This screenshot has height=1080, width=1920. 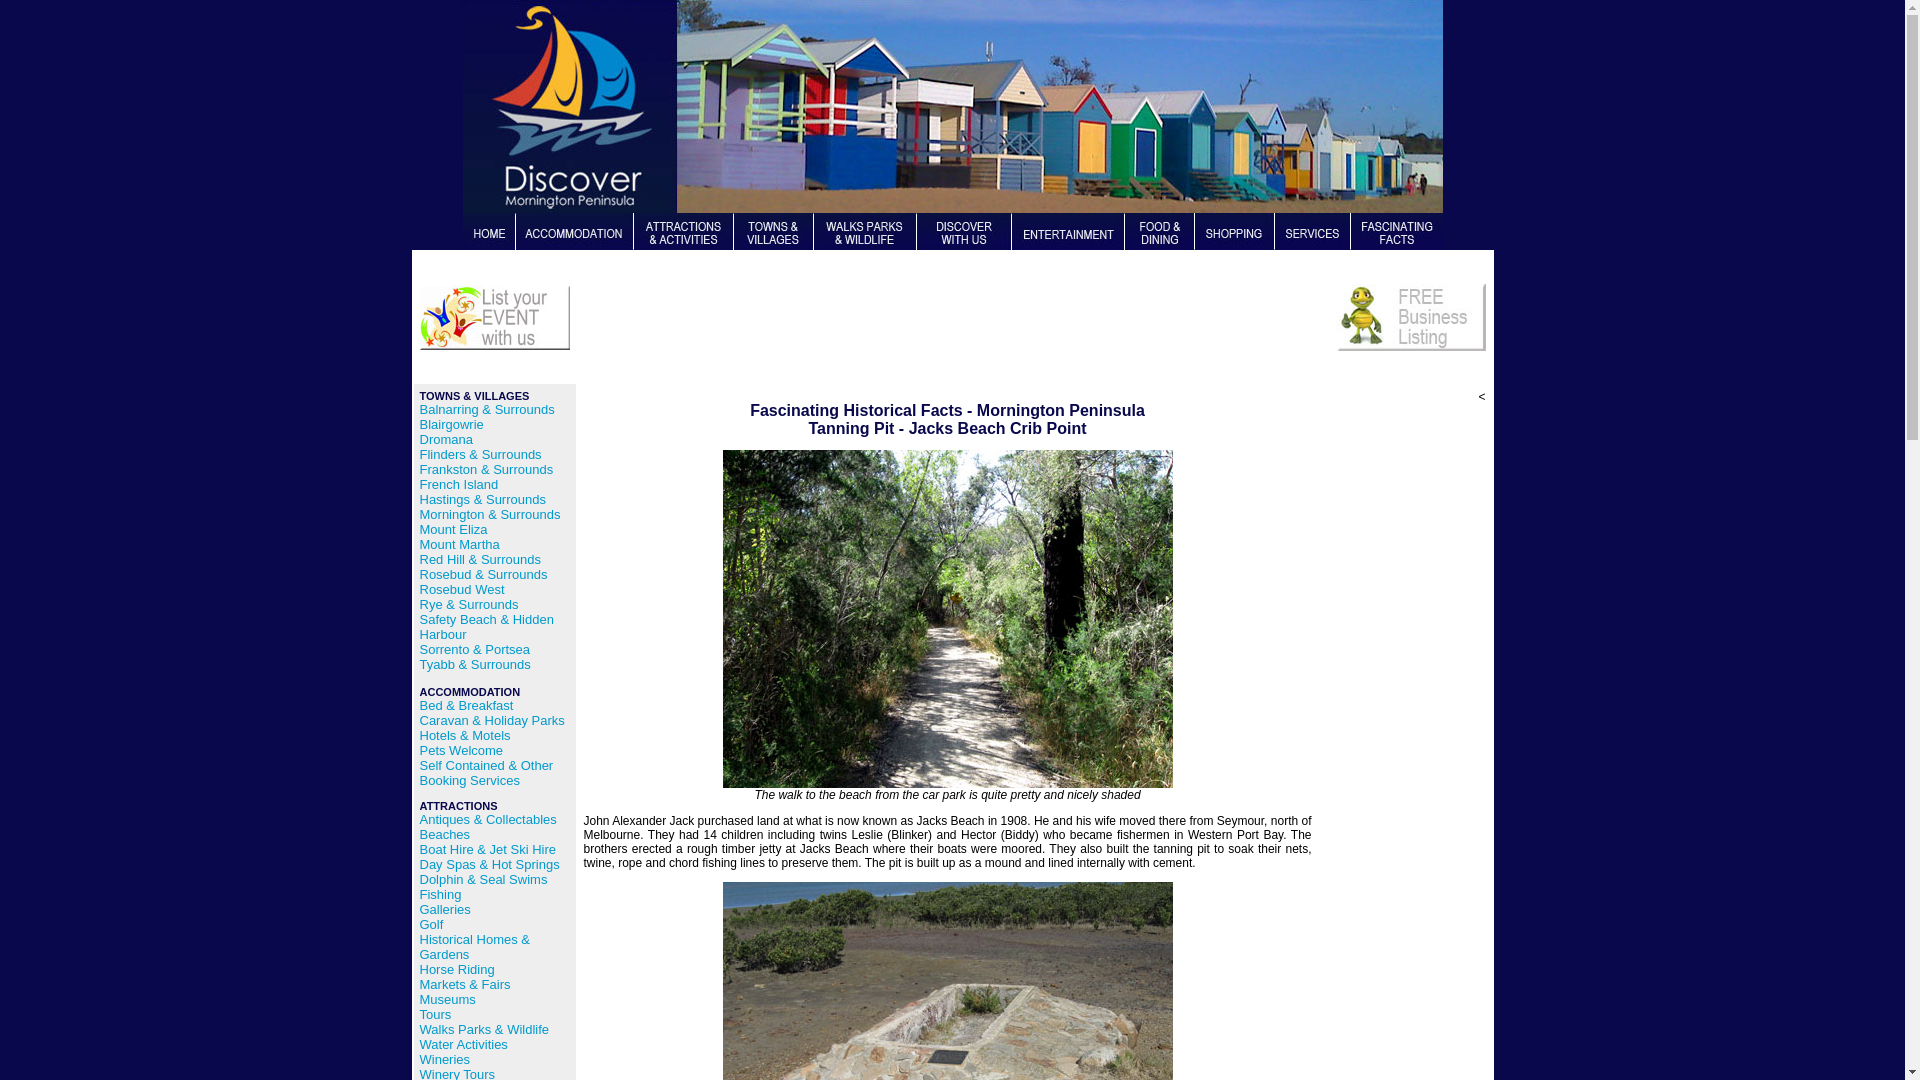 What do you see at coordinates (452, 424) in the screenshot?
I see `Blairgowrie` at bounding box center [452, 424].